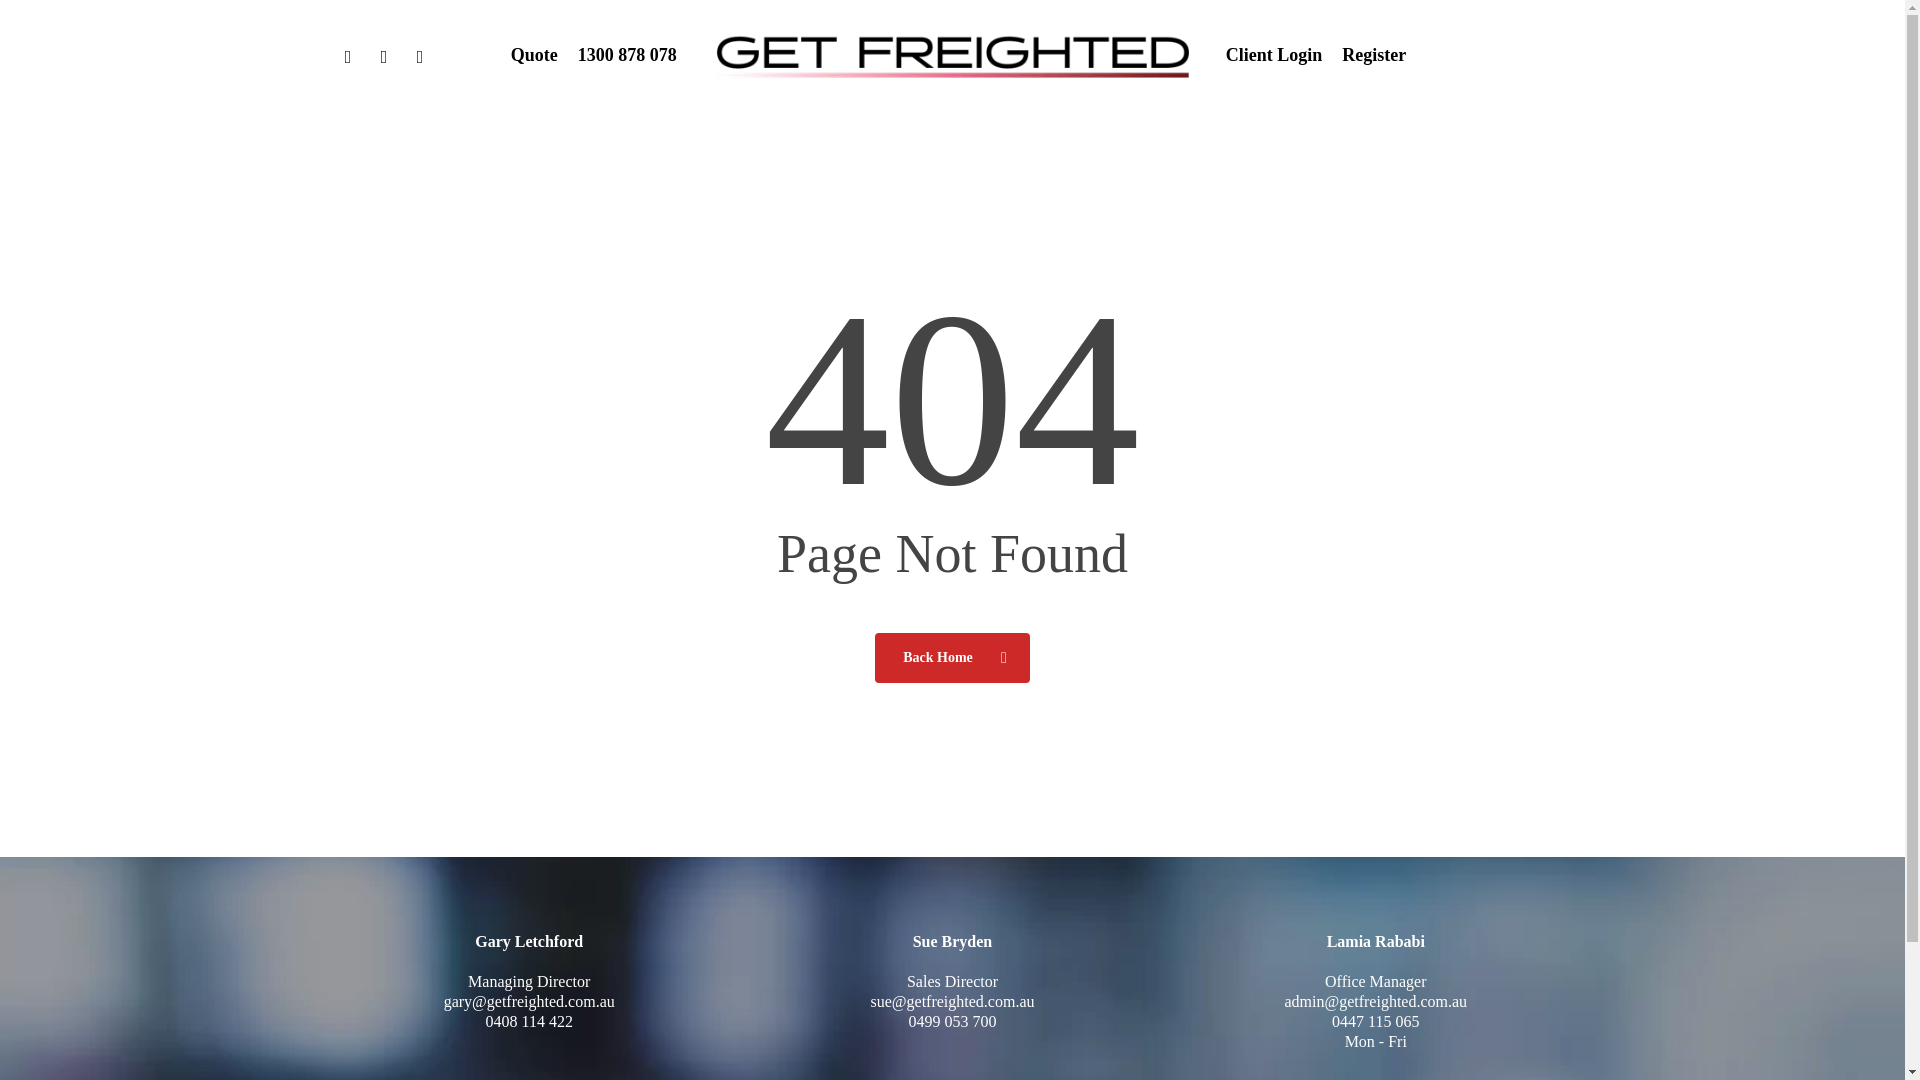  Describe the element at coordinates (952, 656) in the screenshot. I see `Back Home` at that location.